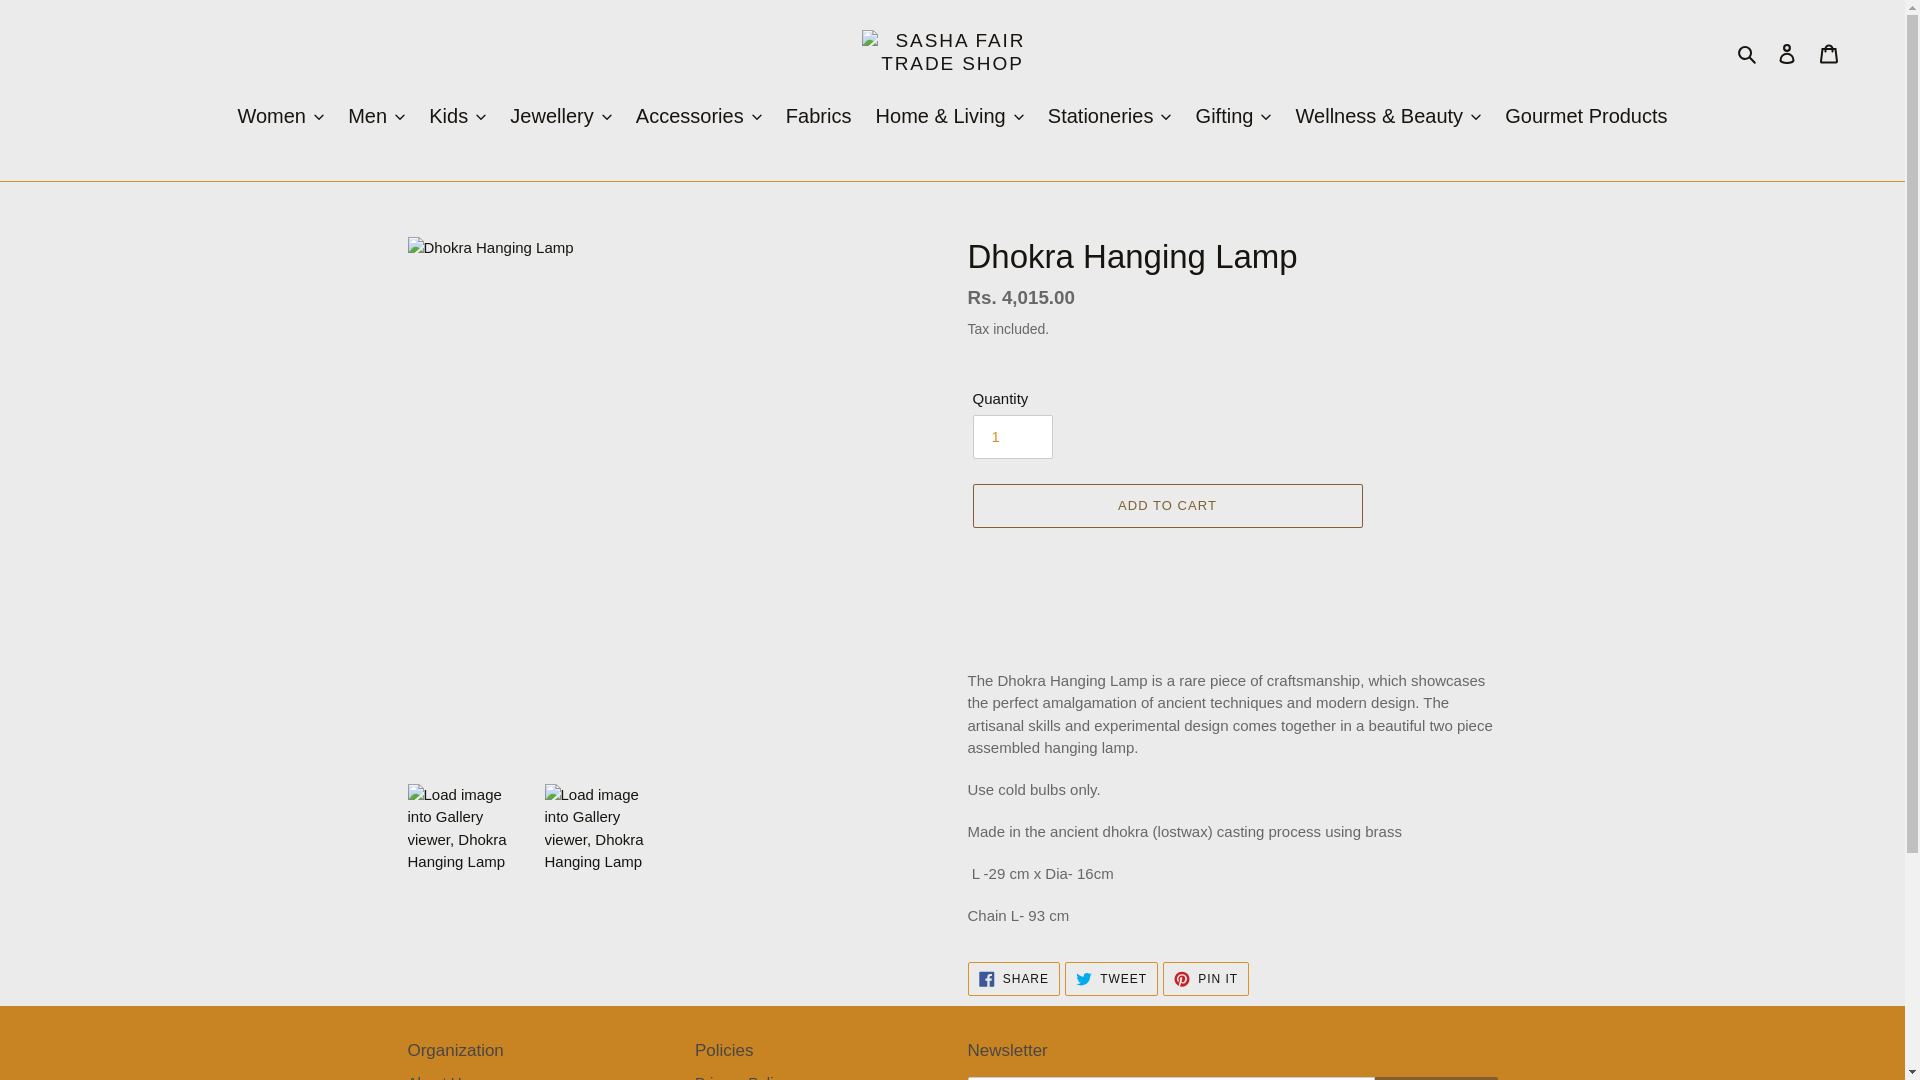 The height and width of the screenshot is (1080, 1920). I want to click on Cart, so click(1829, 53).